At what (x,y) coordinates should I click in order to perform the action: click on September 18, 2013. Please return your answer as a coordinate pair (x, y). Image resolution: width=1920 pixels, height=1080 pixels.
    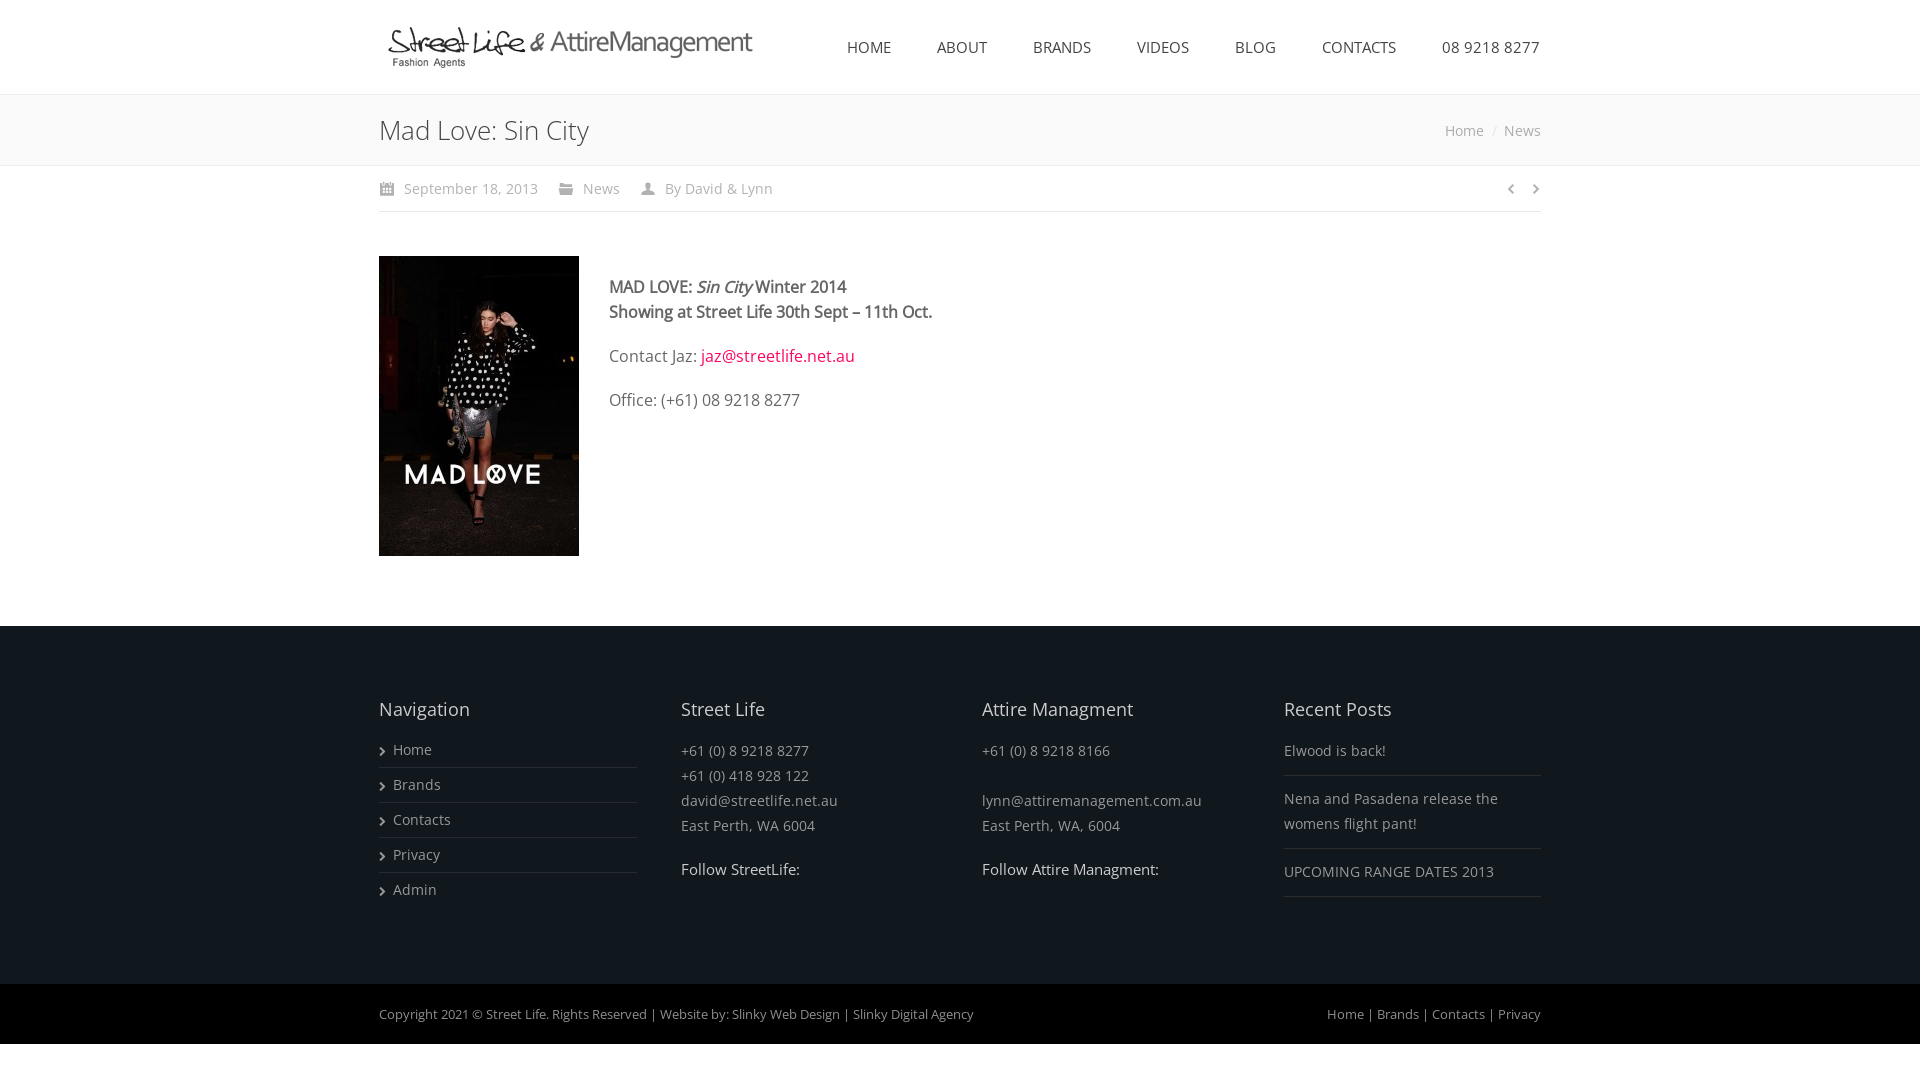
    Looking at the image, I should click on (458, 188).